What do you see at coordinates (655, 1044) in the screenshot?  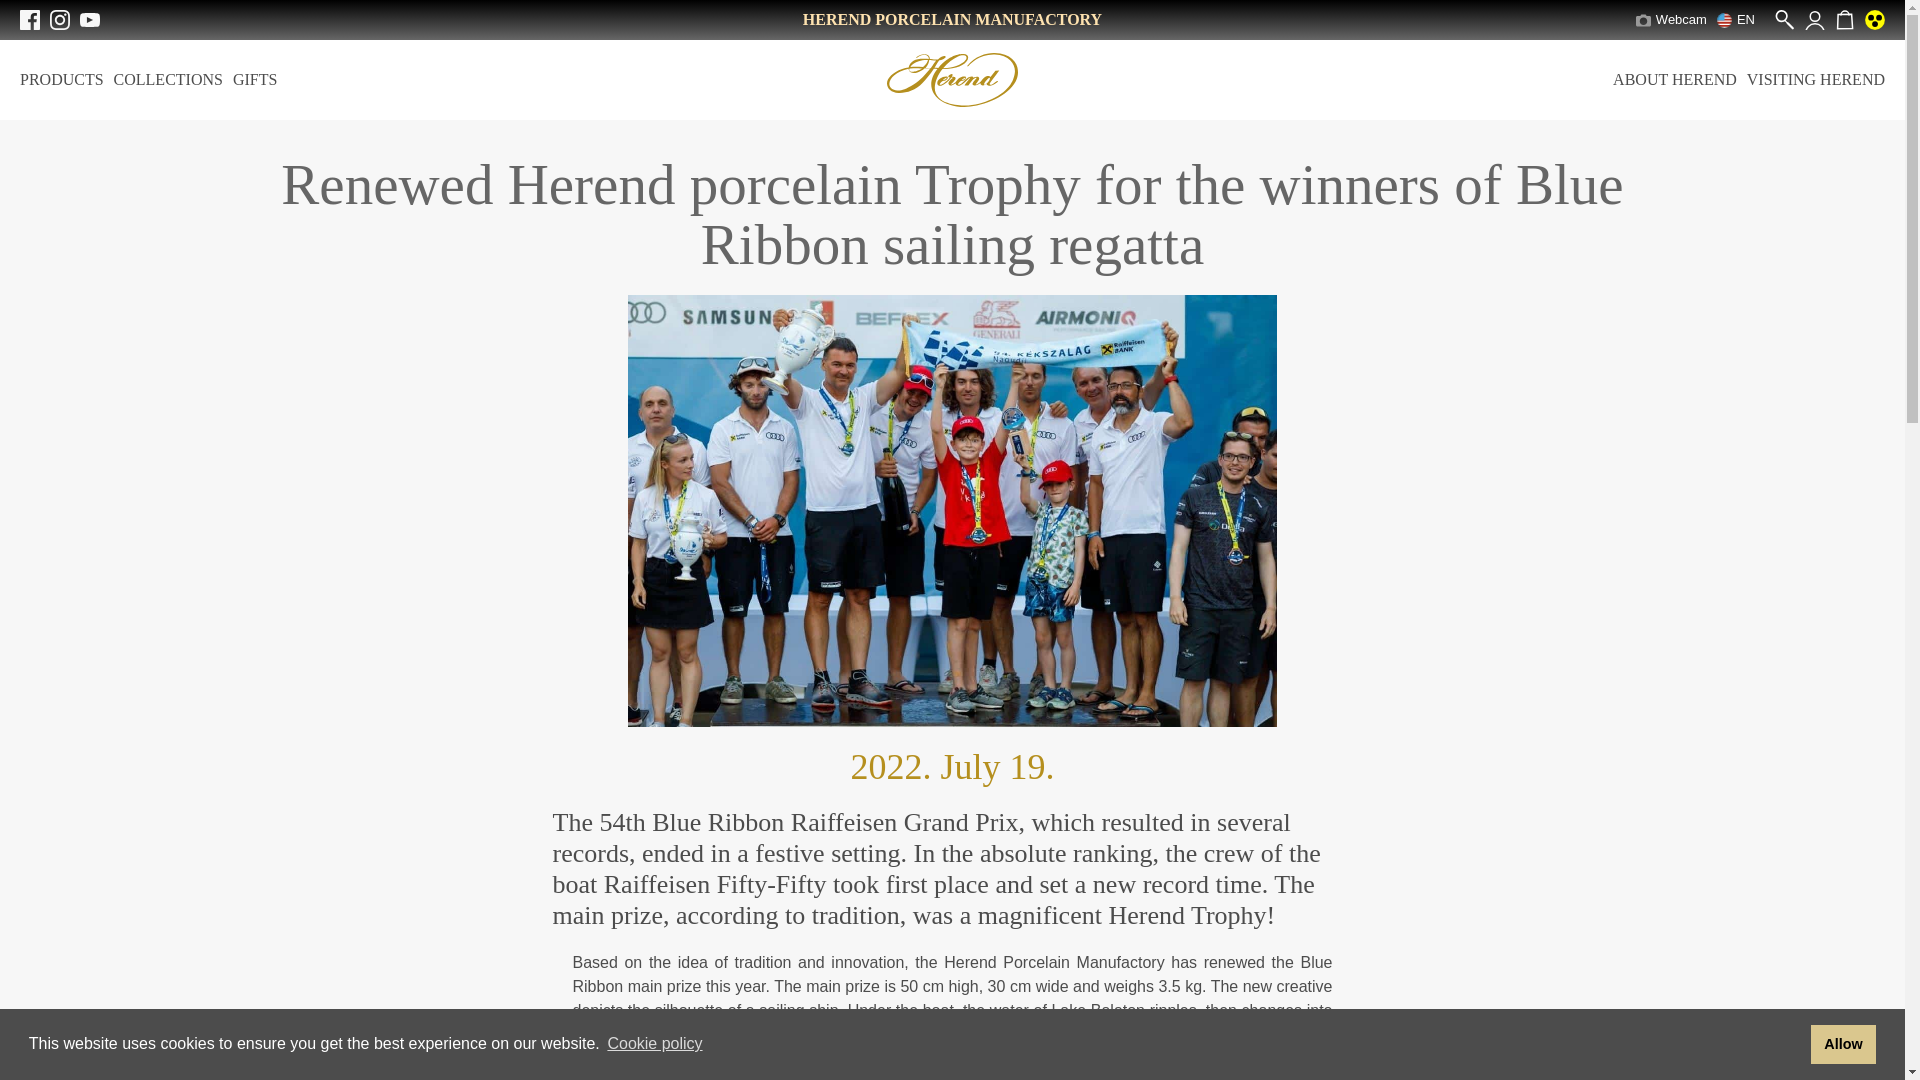 I see `Cookie policy` at bounding box center [655, 1044].